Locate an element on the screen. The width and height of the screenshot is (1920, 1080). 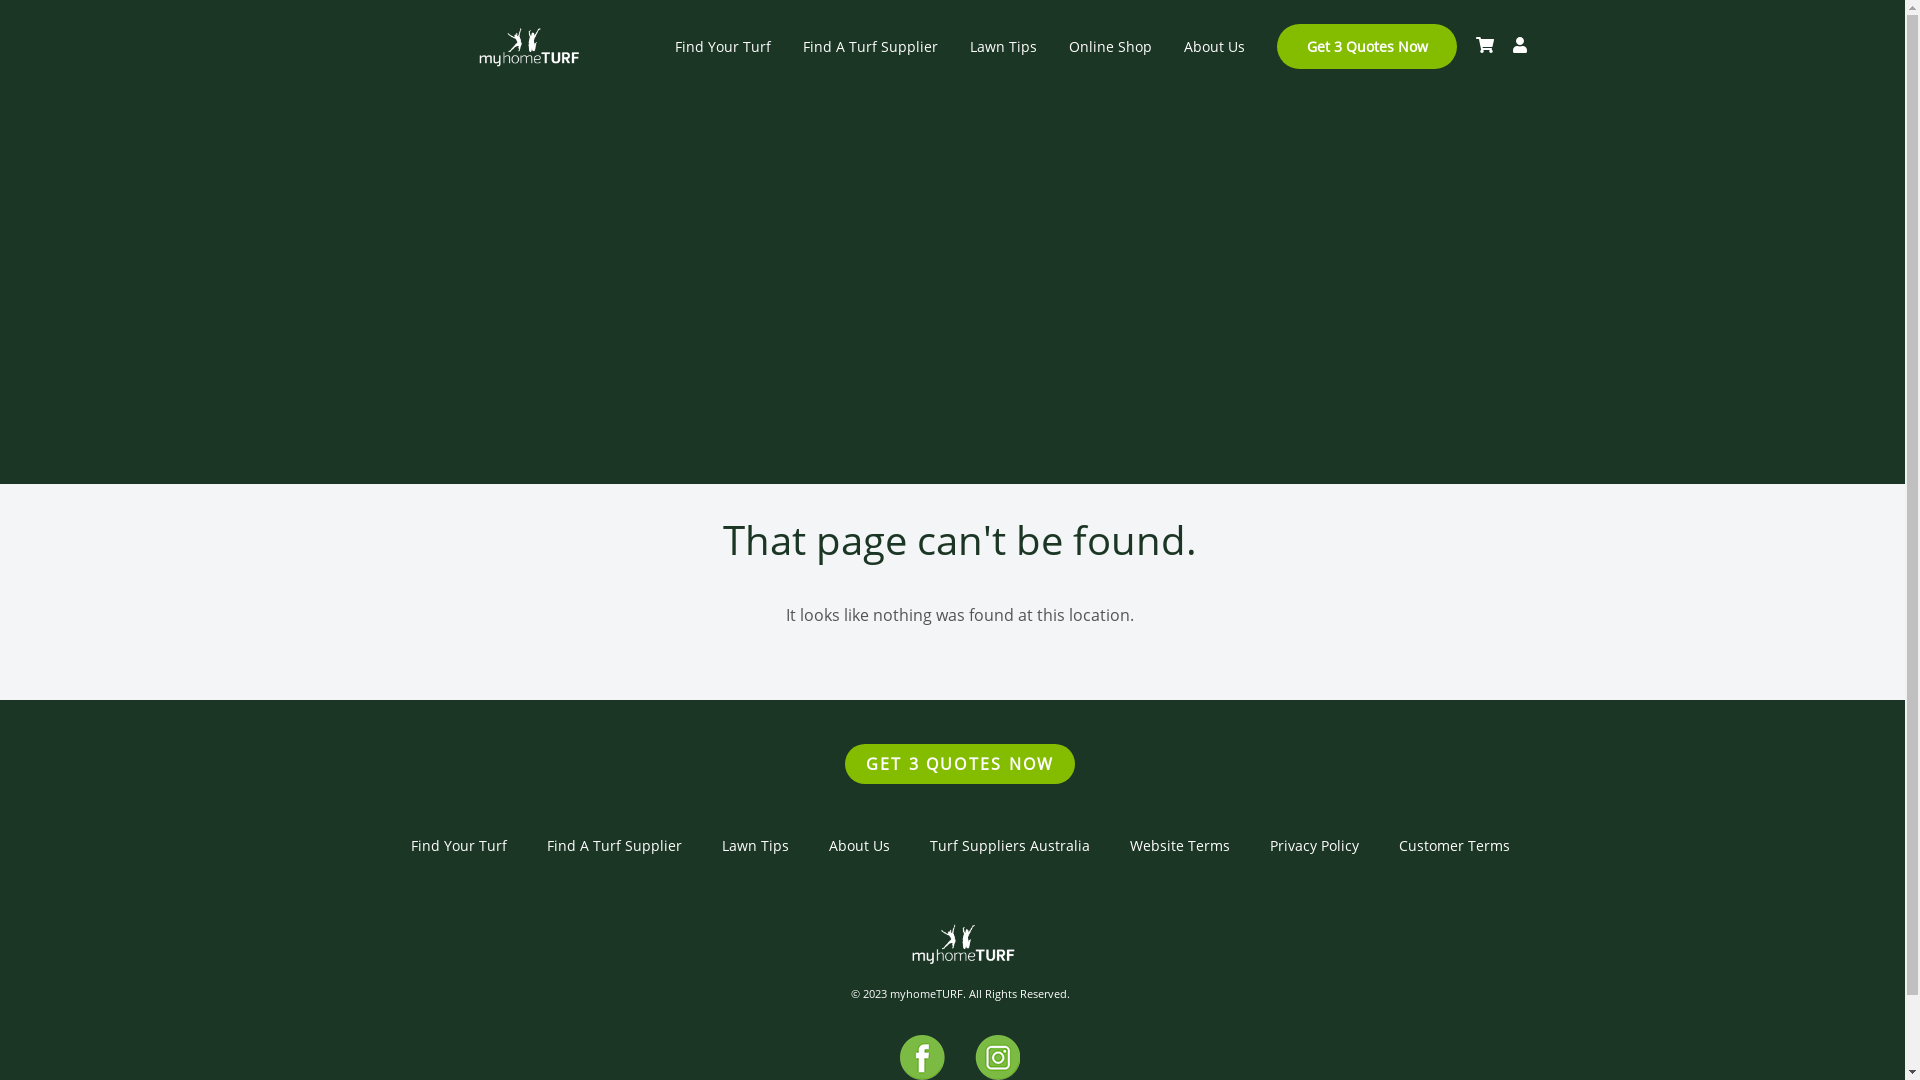
GET 3 QUOTES NOW is located at coordinates (960, 764).